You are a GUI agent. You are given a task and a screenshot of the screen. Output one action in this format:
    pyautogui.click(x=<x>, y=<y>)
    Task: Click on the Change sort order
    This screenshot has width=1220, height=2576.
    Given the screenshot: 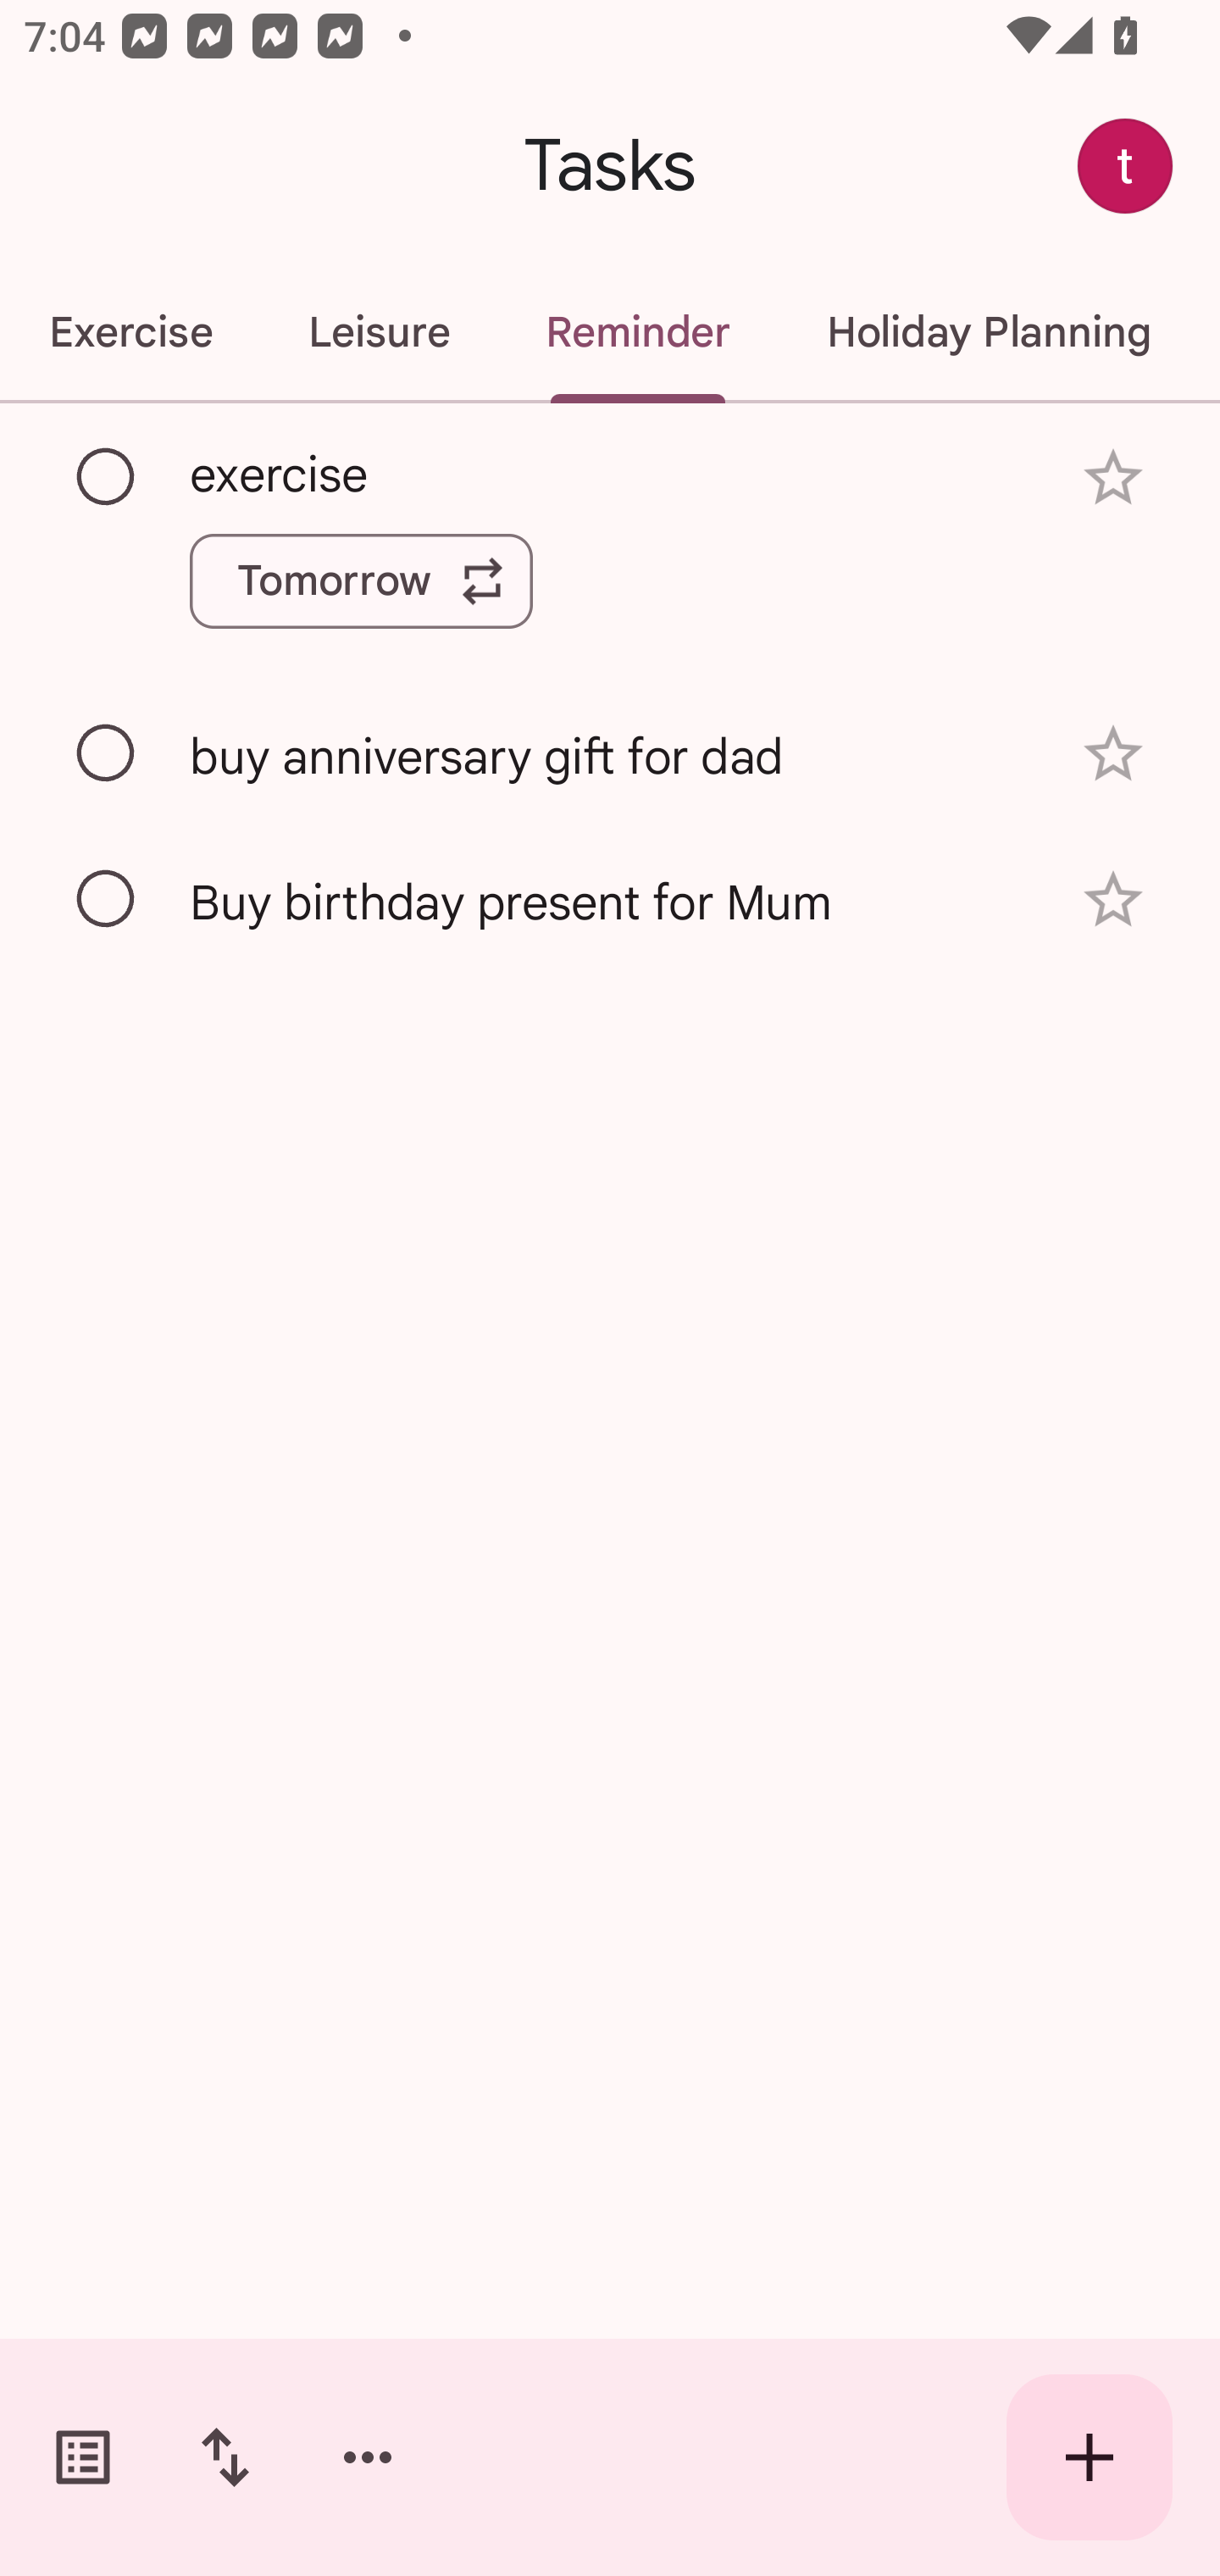 What is the action you would take?
    pyautogui.click(x=225, y=2457)
    